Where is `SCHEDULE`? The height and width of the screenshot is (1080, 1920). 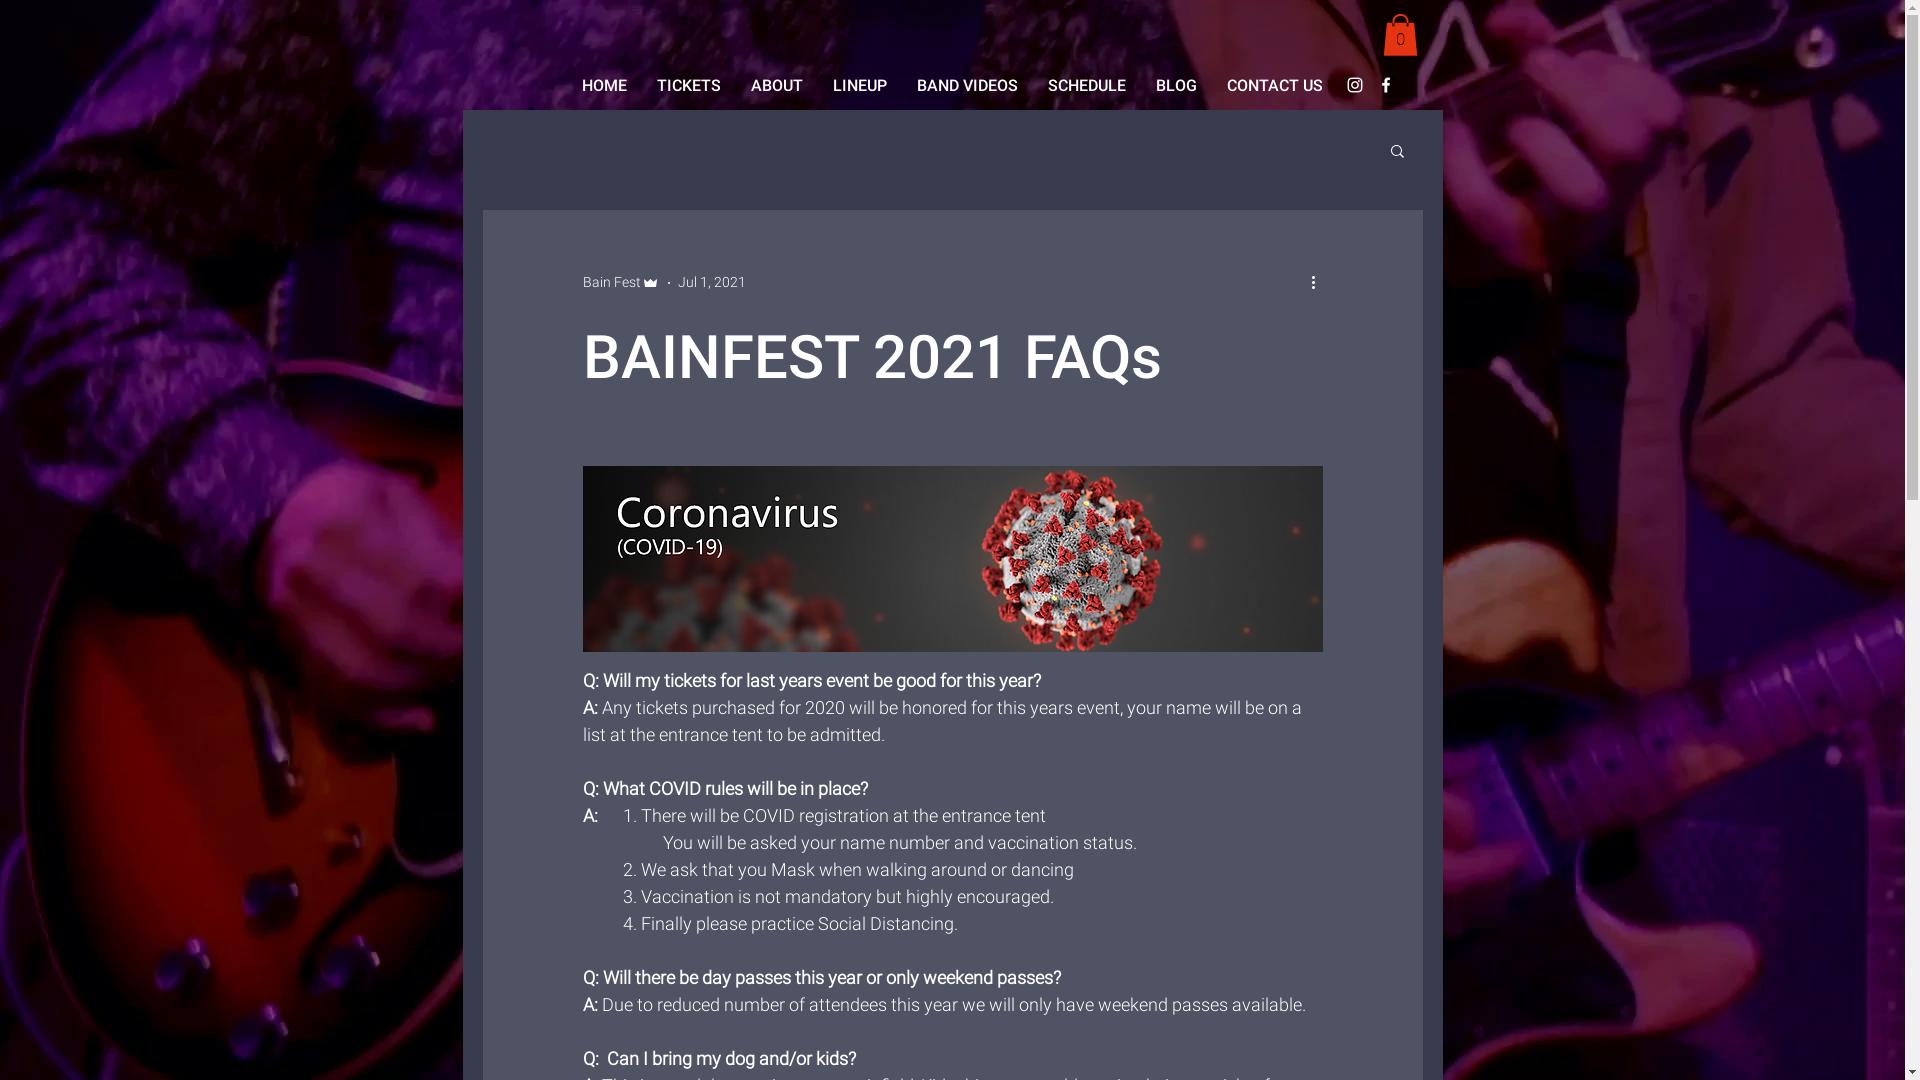
SCHEDULE is located at coordinates (1087, 86).